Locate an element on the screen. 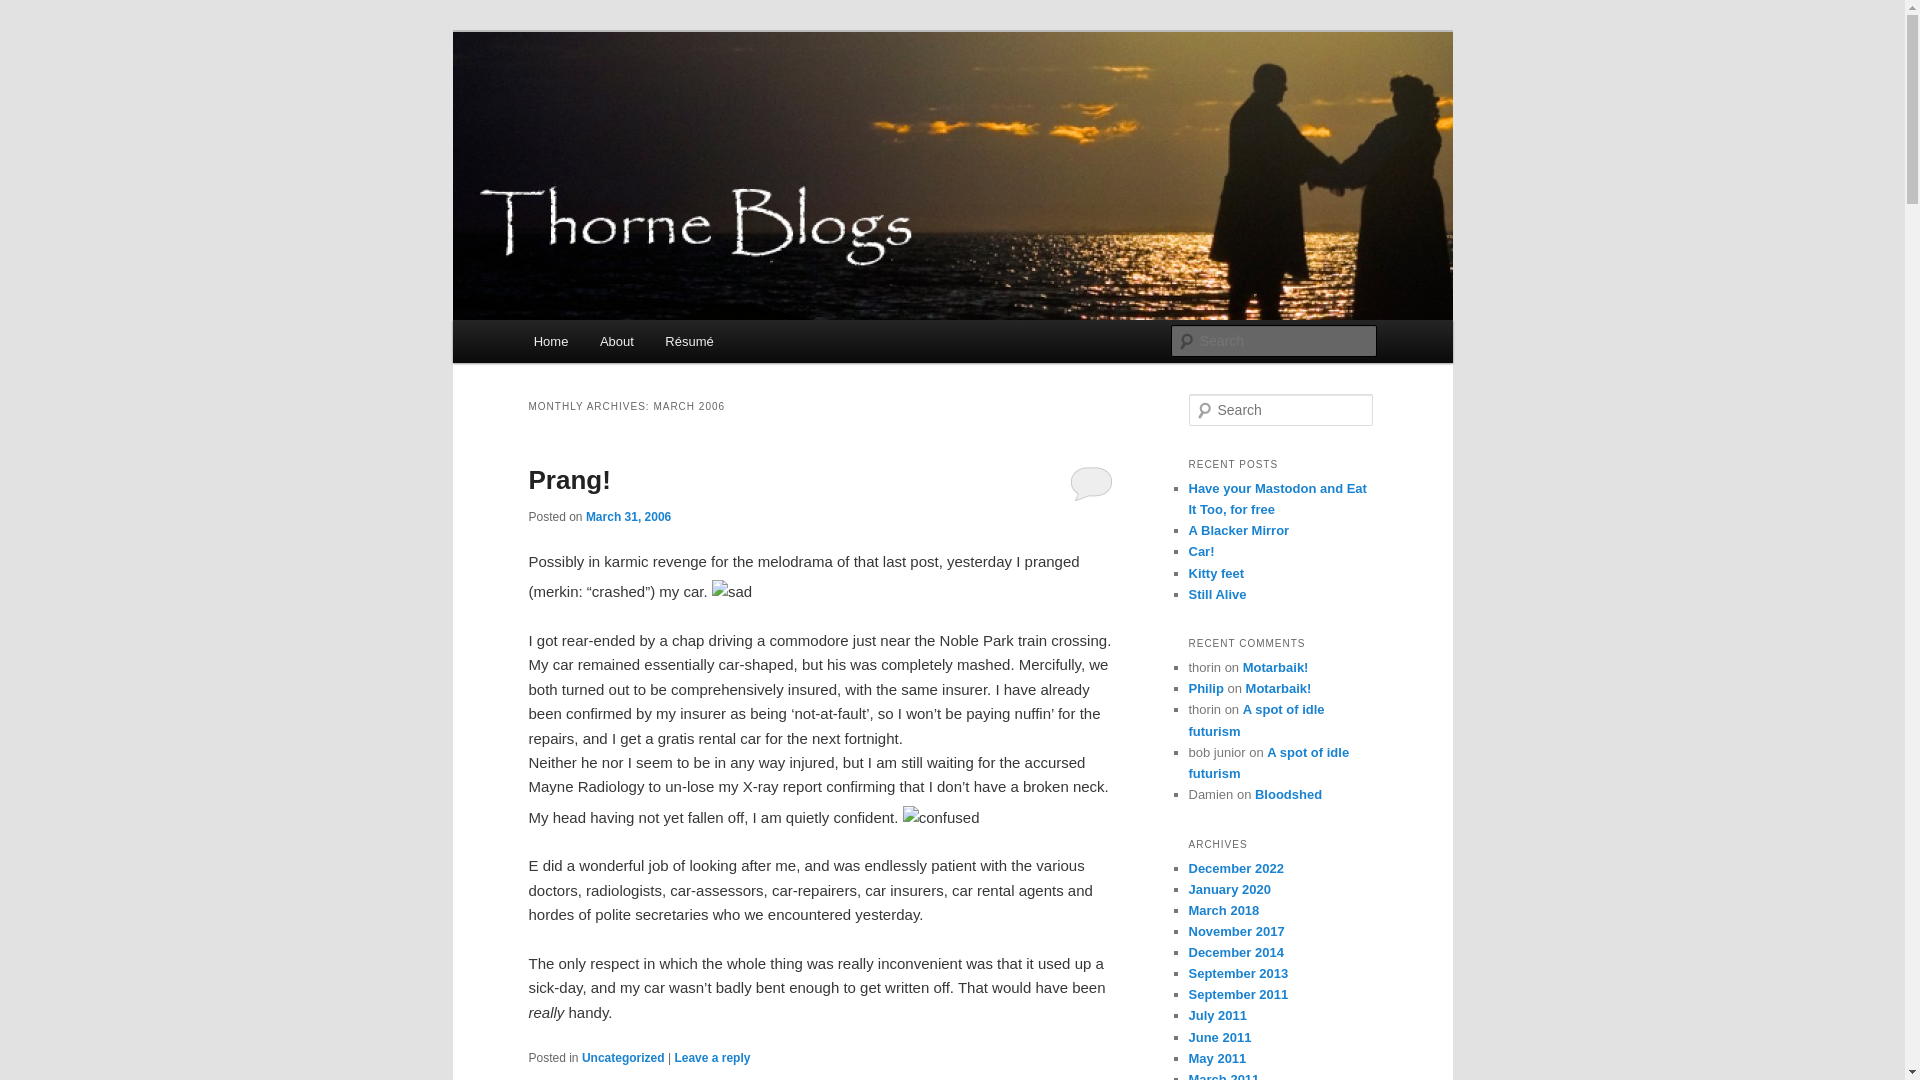 Image resolution: width=1920 pixels, height=1080 pixels. January 2020 is located at coordinates (1229, 890).